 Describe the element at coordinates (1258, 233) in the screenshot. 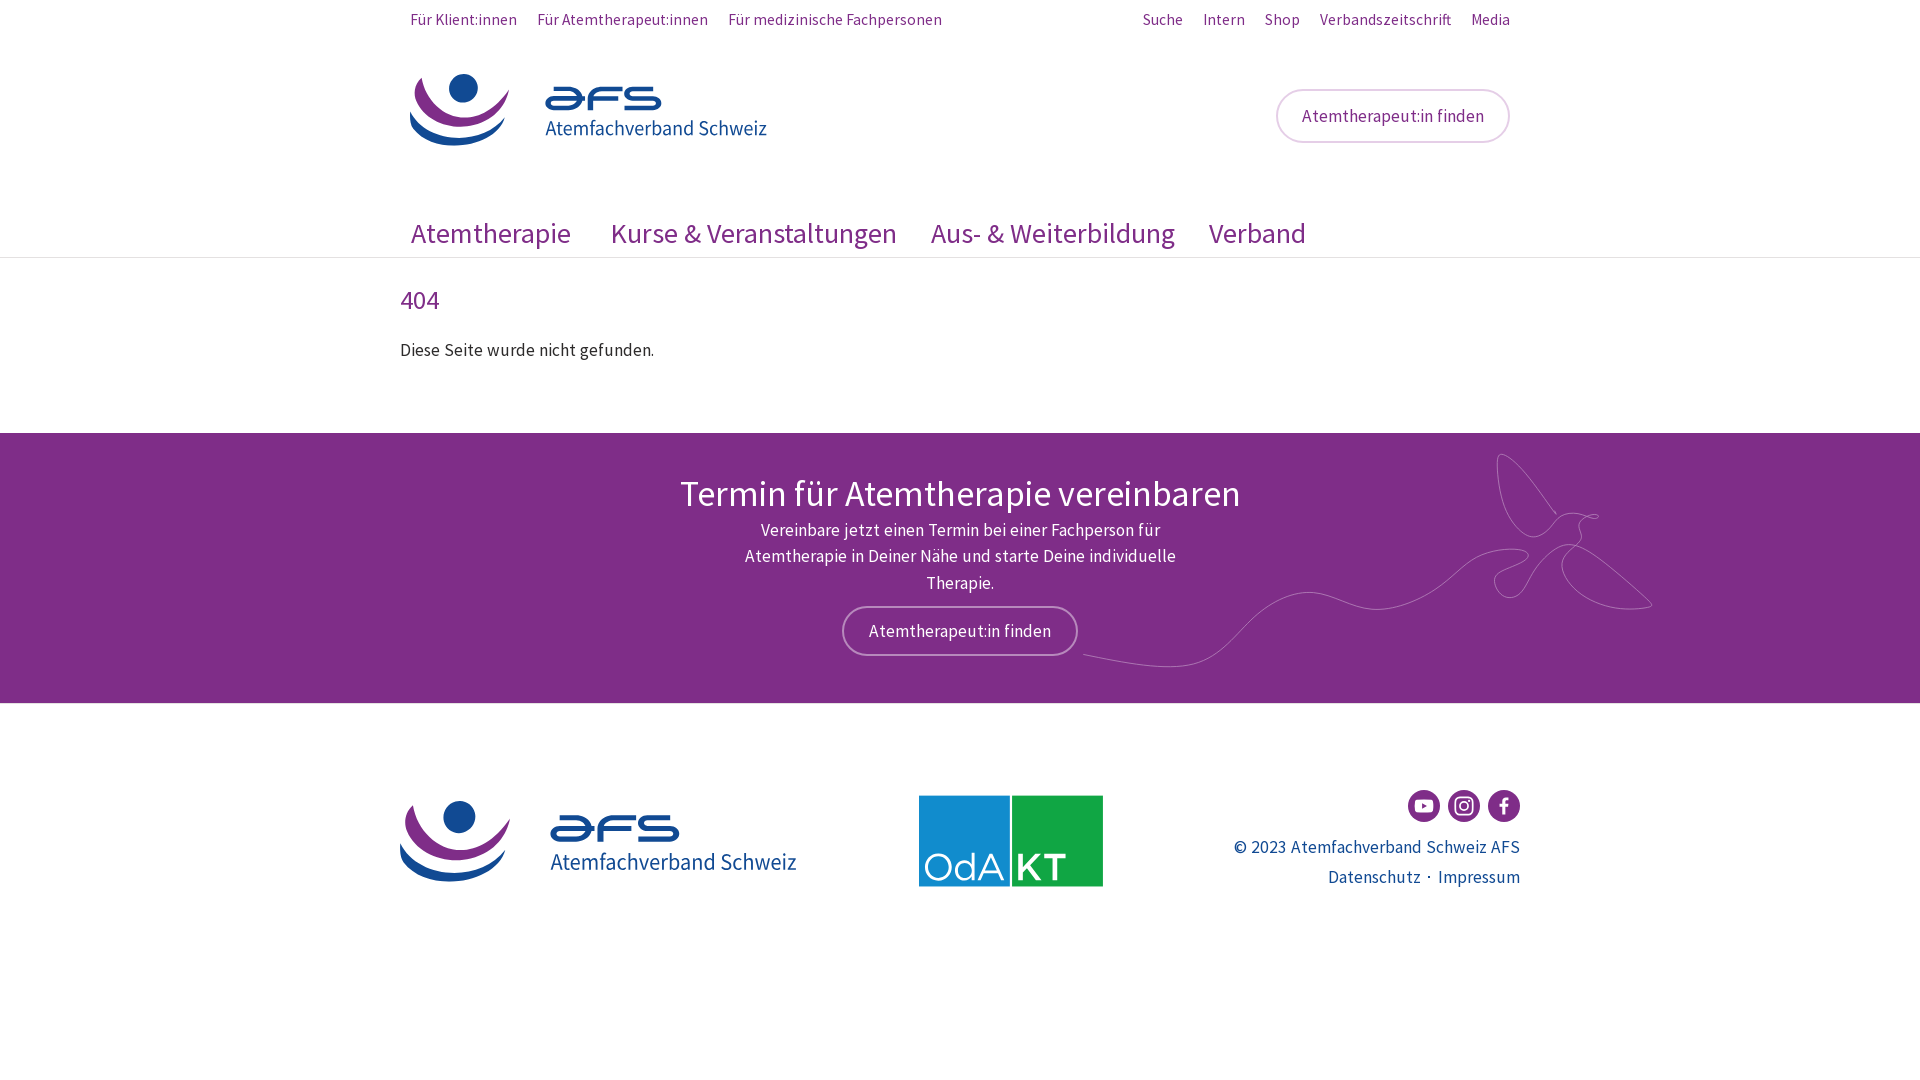

I see `Verband` at that location.